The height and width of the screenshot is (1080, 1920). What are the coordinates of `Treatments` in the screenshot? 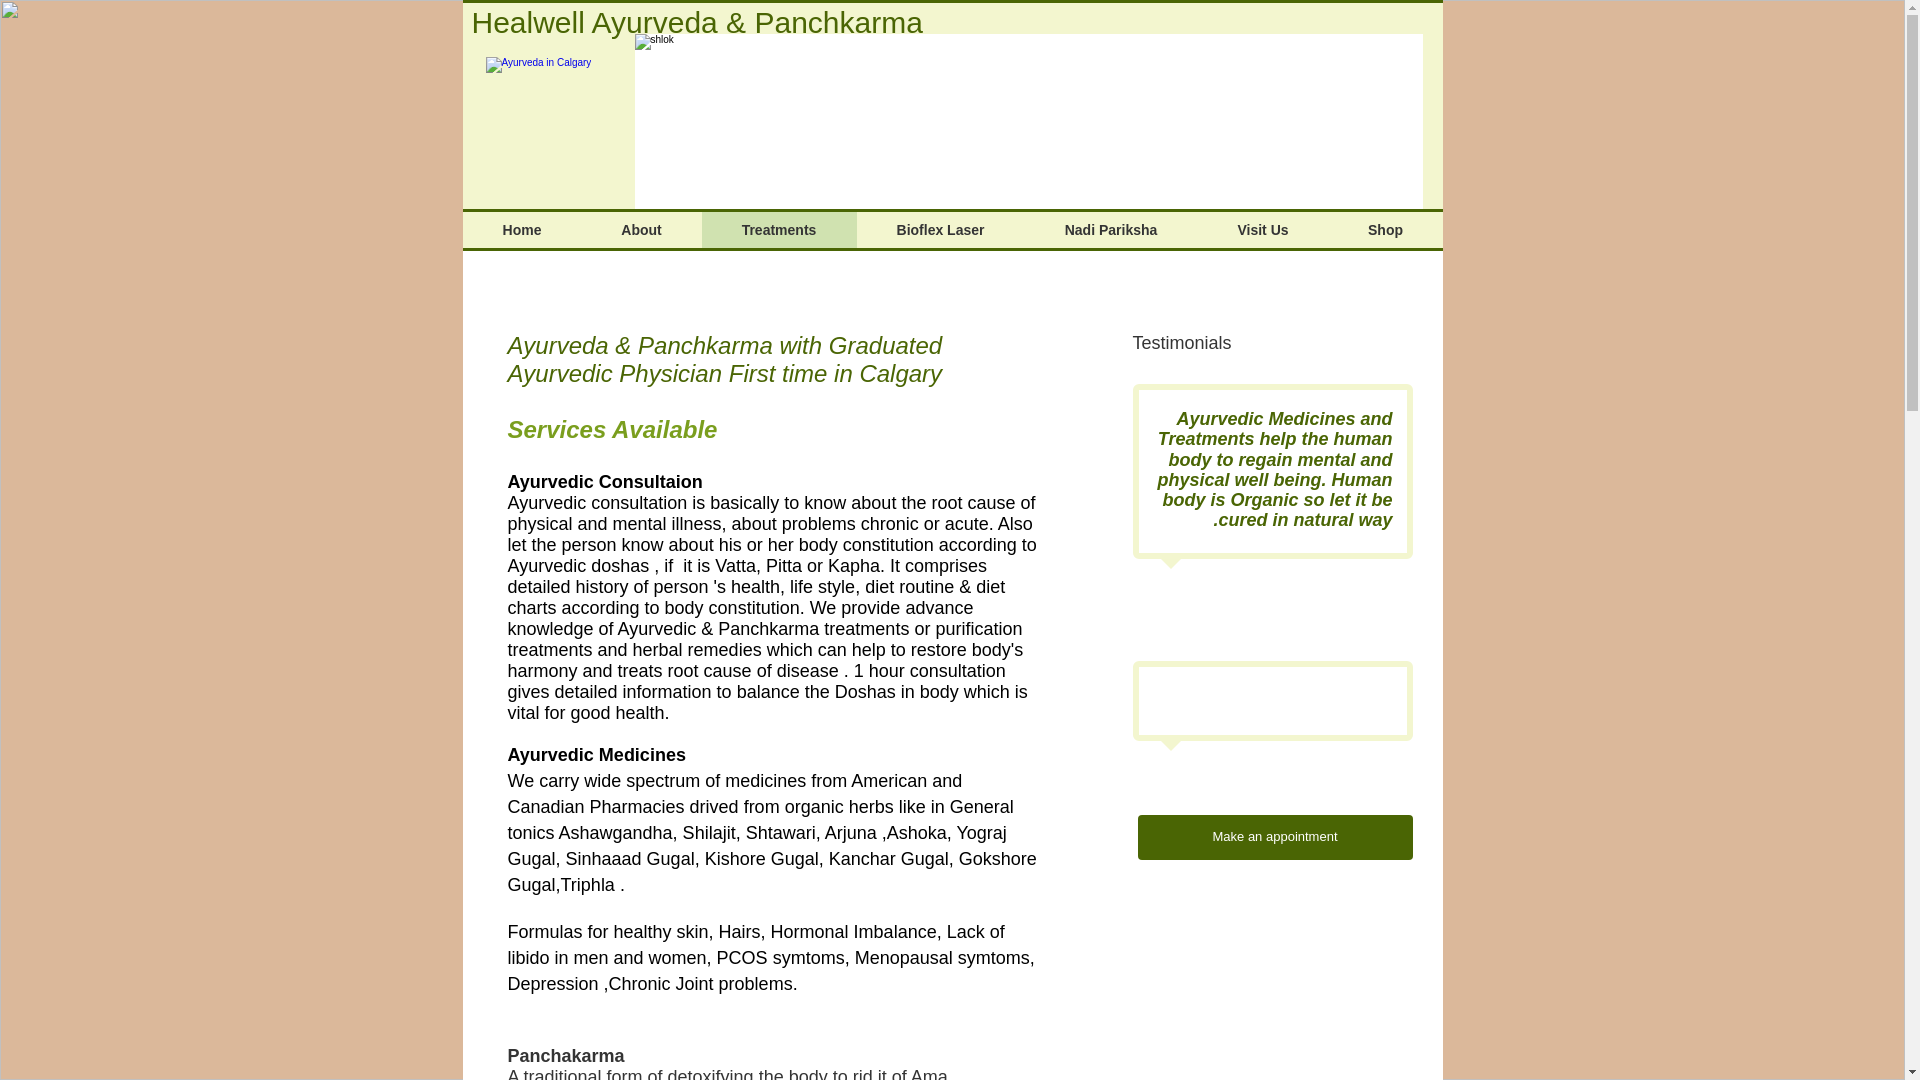 It's located at (779, 230).